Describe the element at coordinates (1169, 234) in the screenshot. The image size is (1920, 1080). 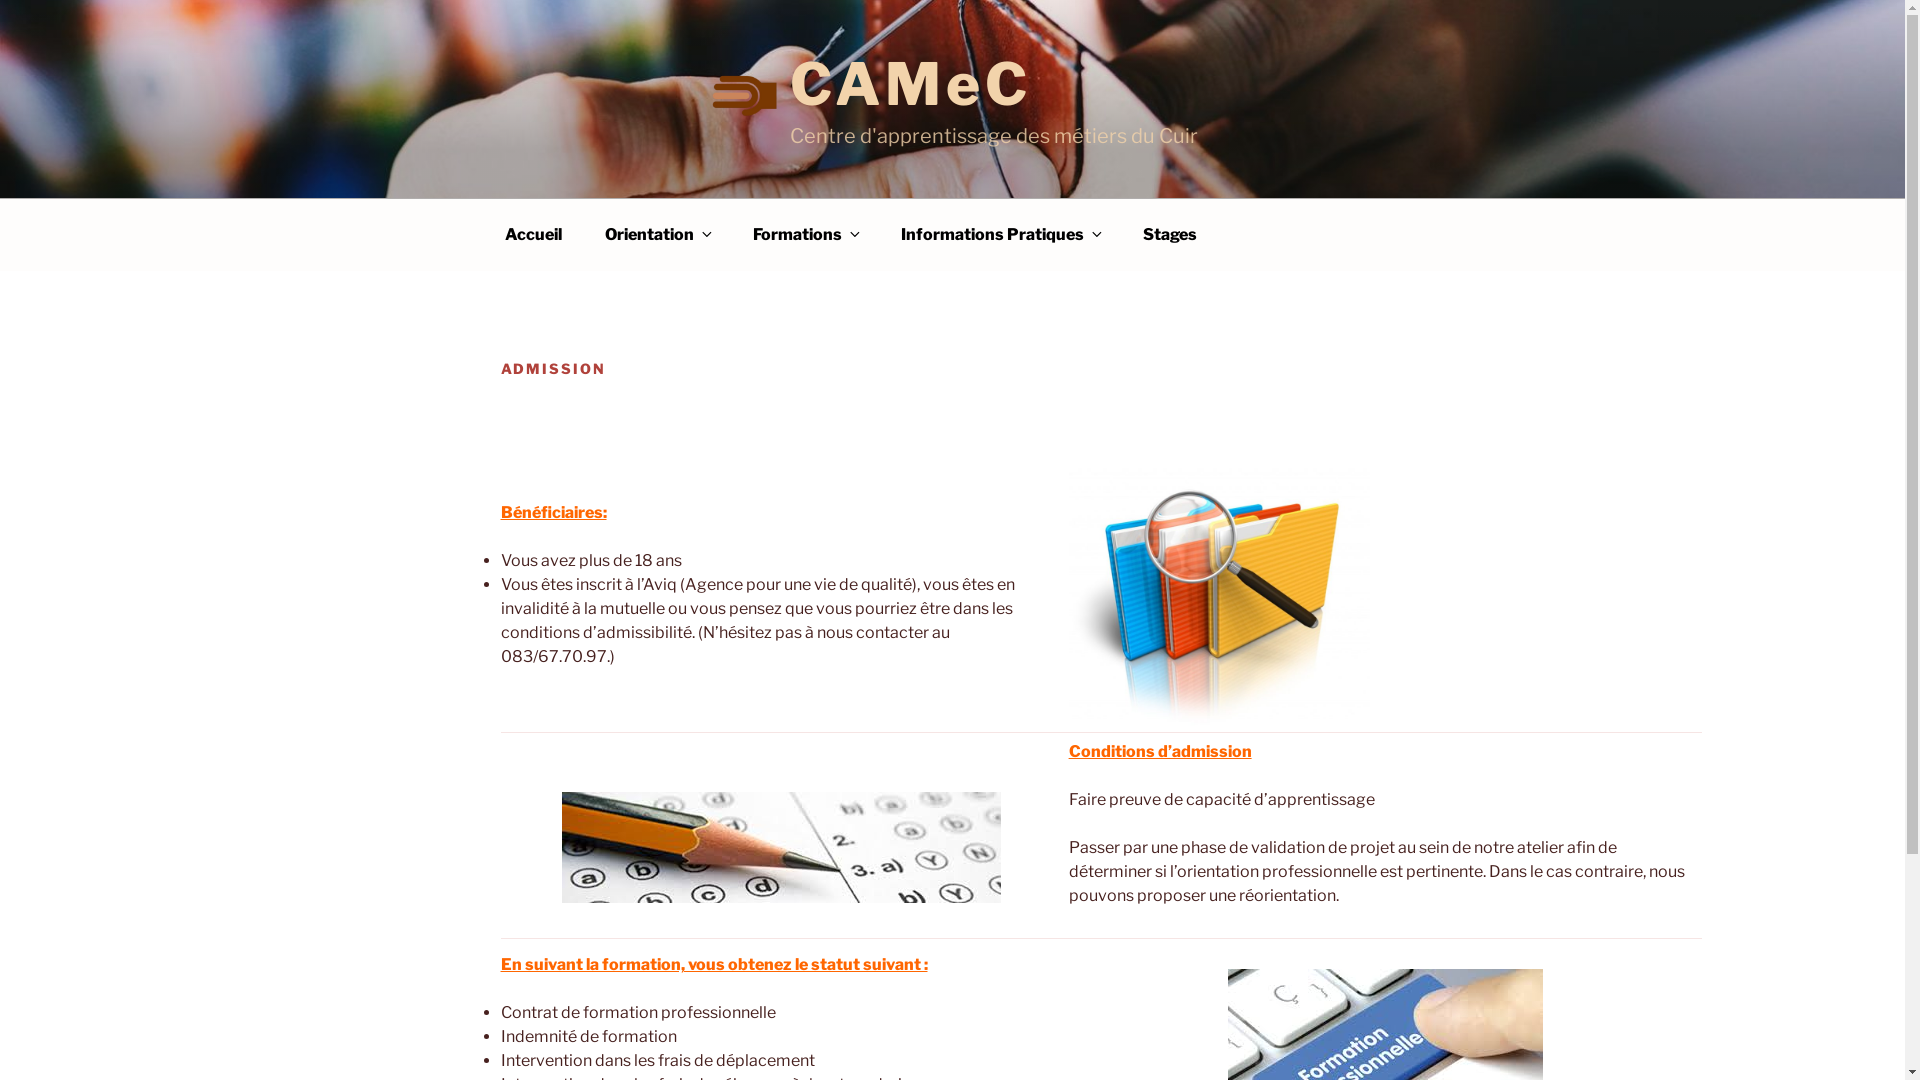
I see `Stages` at that location.